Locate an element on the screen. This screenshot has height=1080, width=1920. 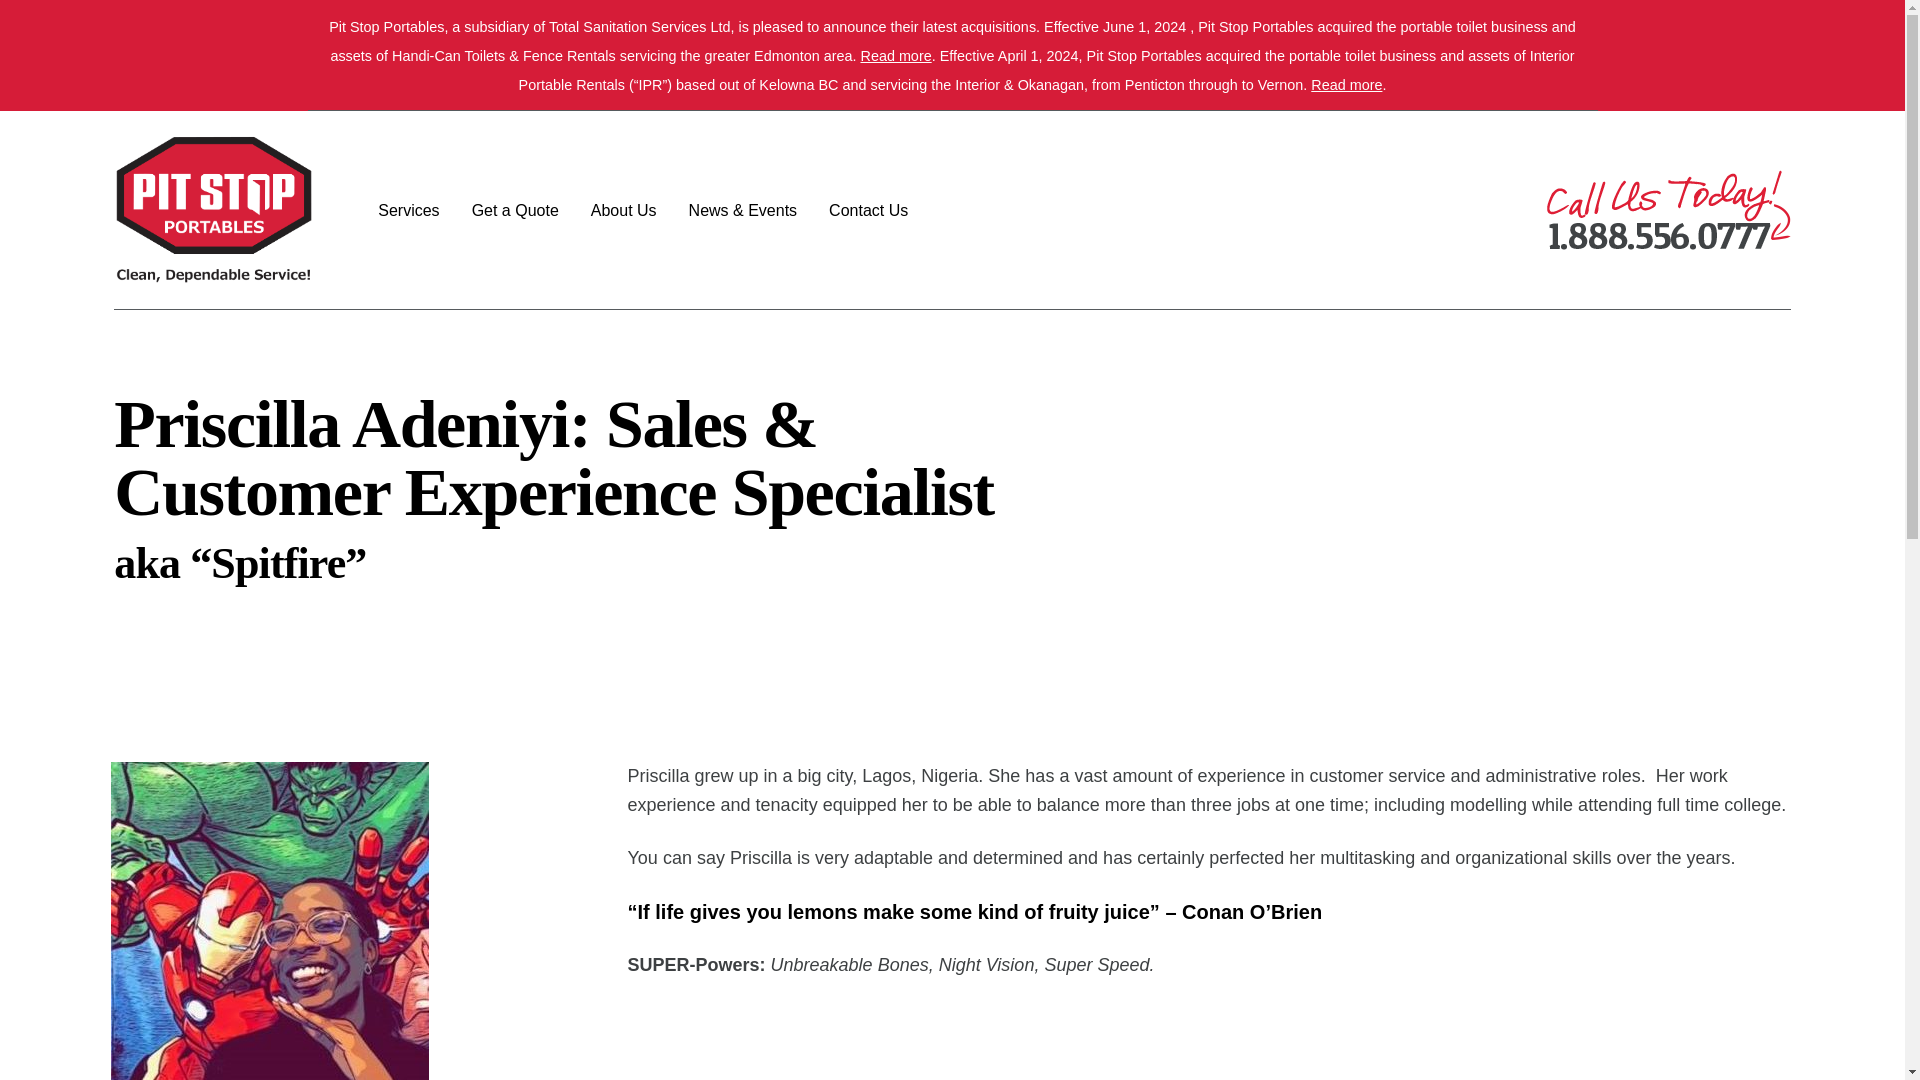
Read more is located at coordinates (896, 55).